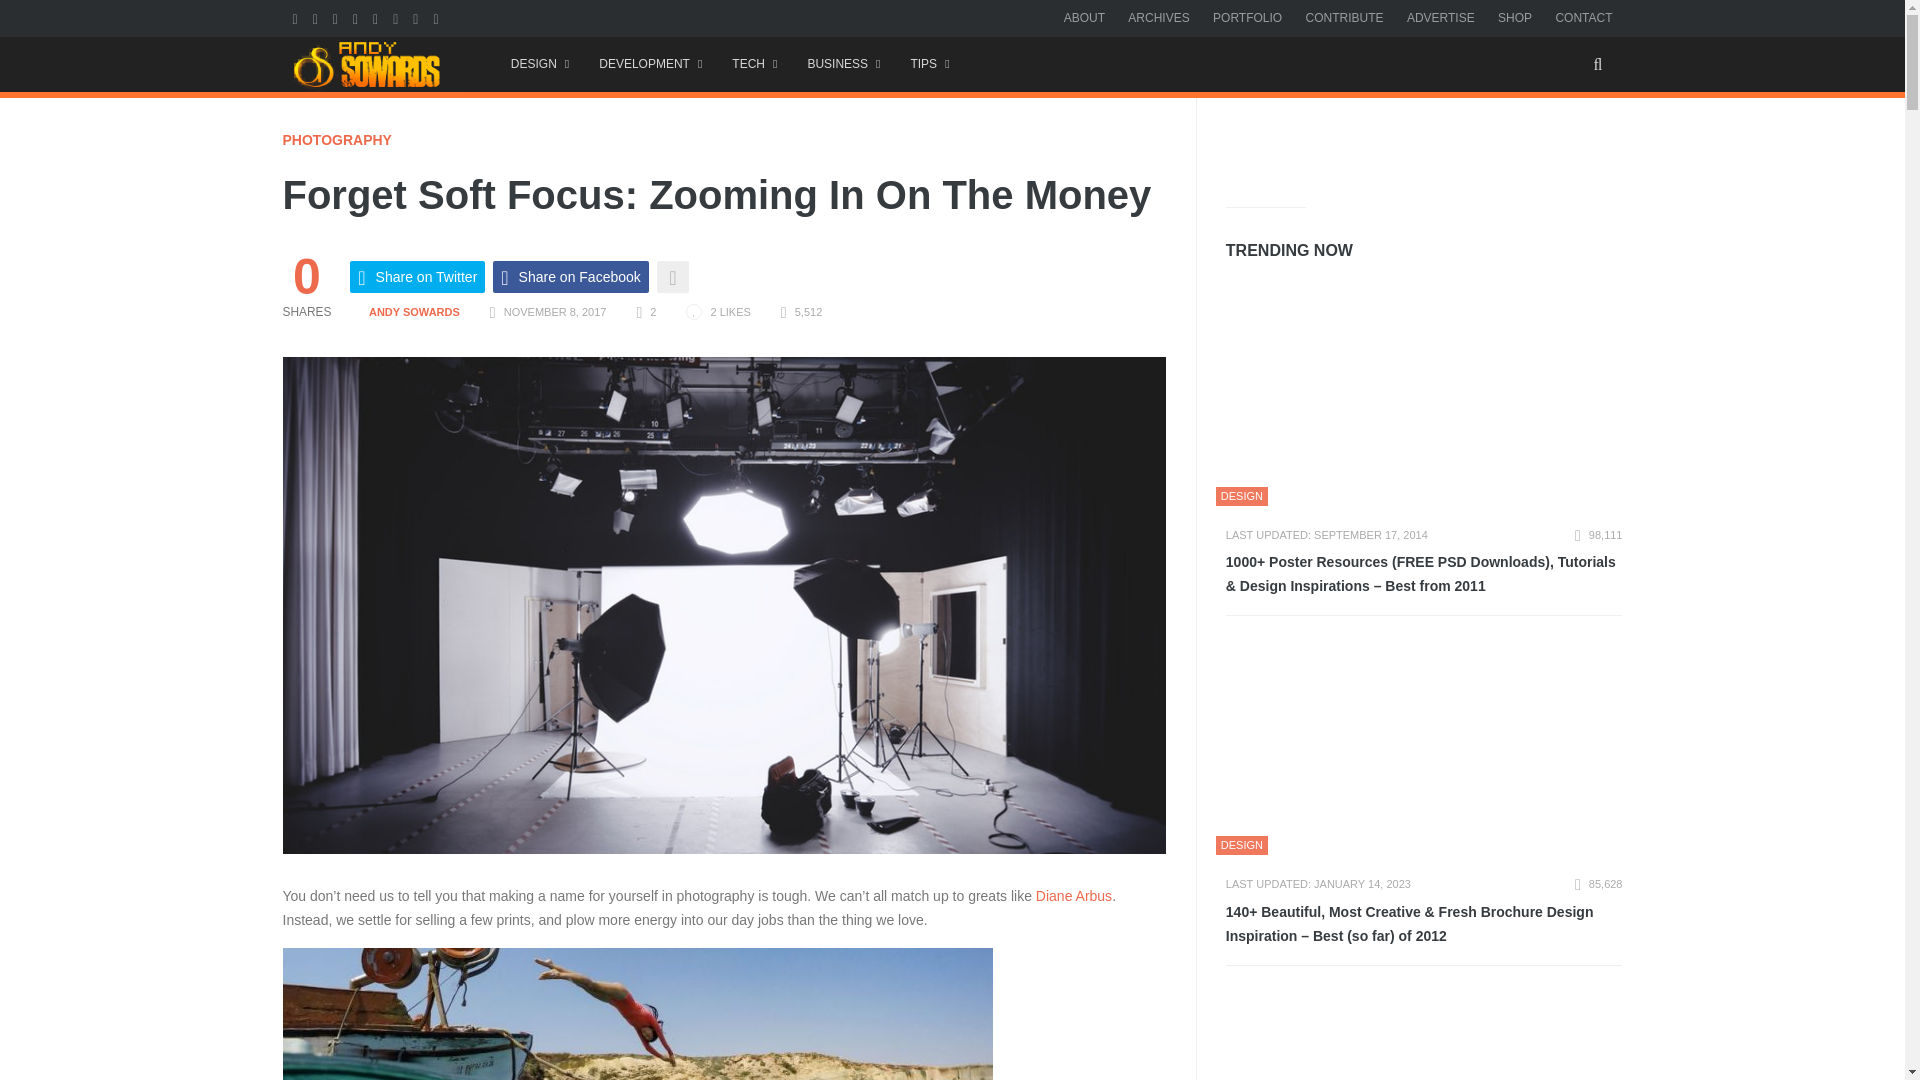  What do you see at coordinates (1084, 17) in the screenshot?
I see `ABOUT` at bounding box center [1084, 17].